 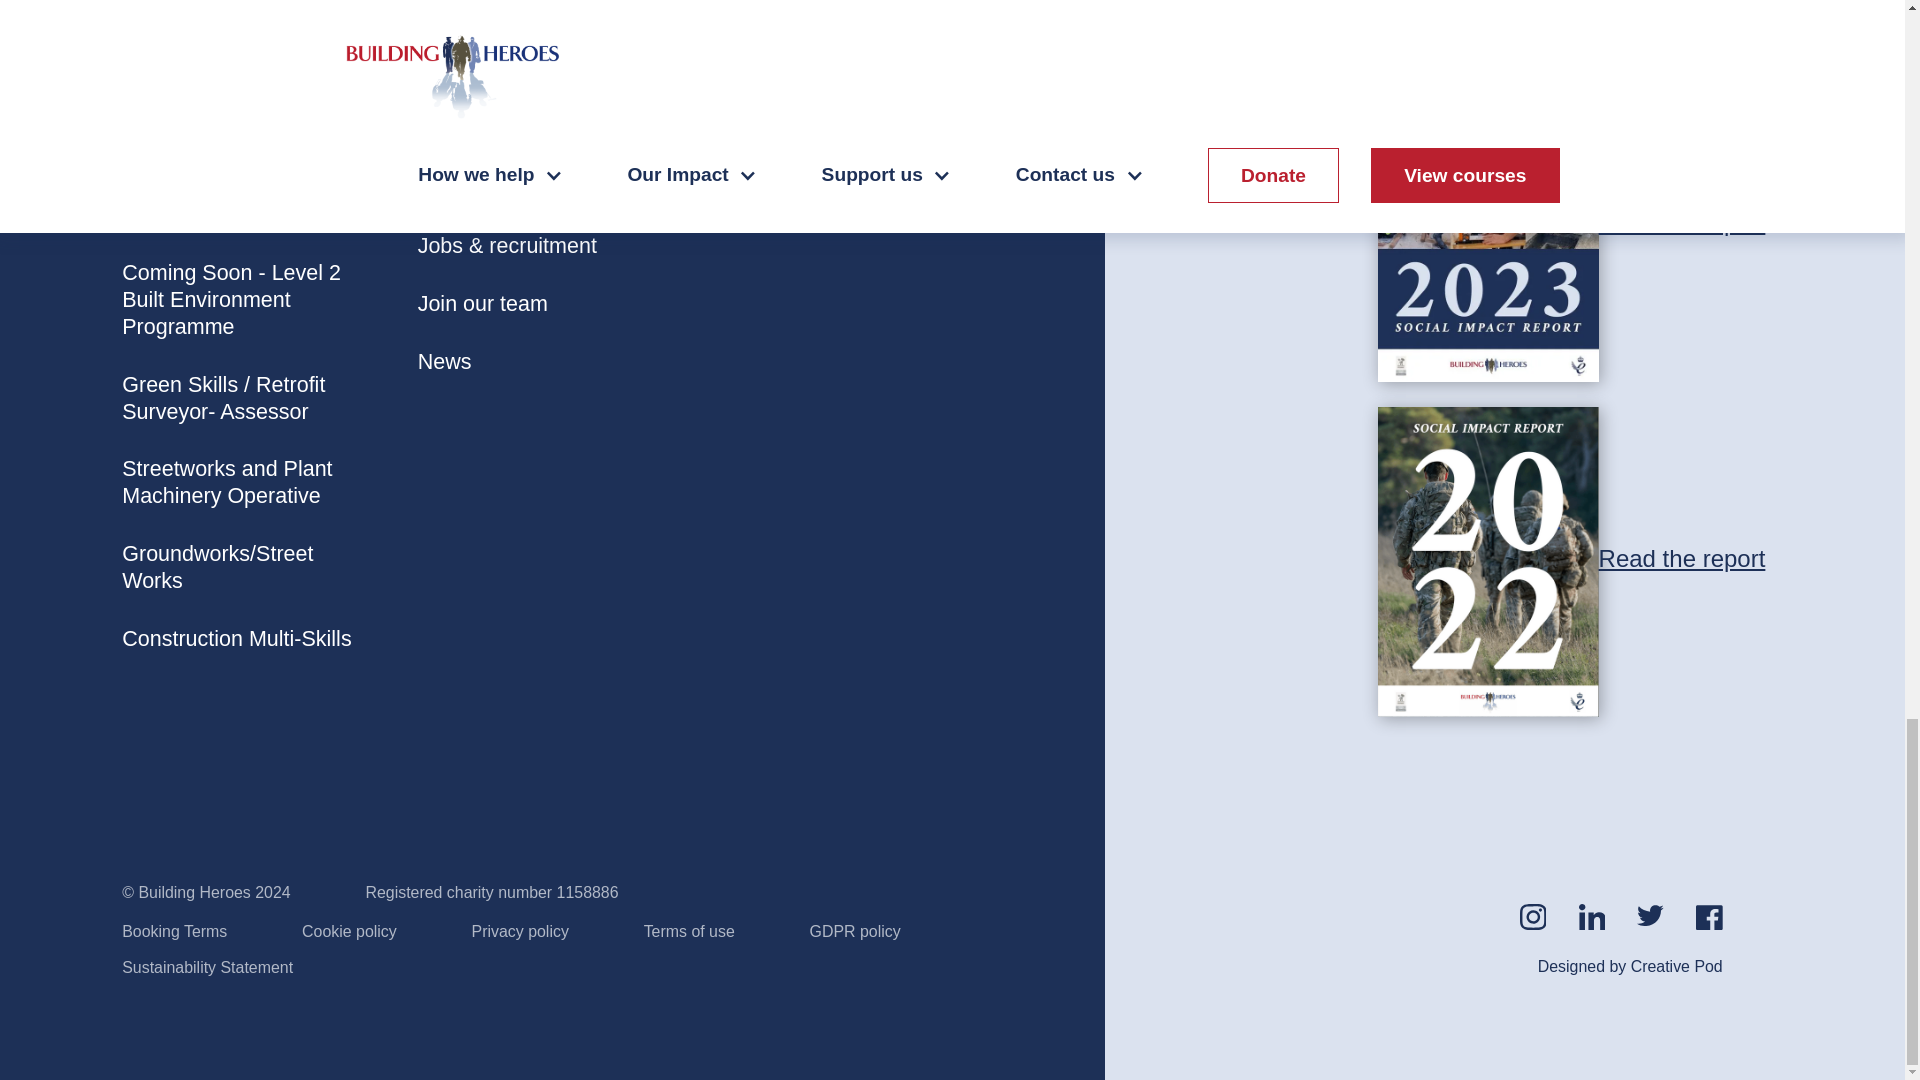 I want to click on Join our team, so click(x=535, y=304).